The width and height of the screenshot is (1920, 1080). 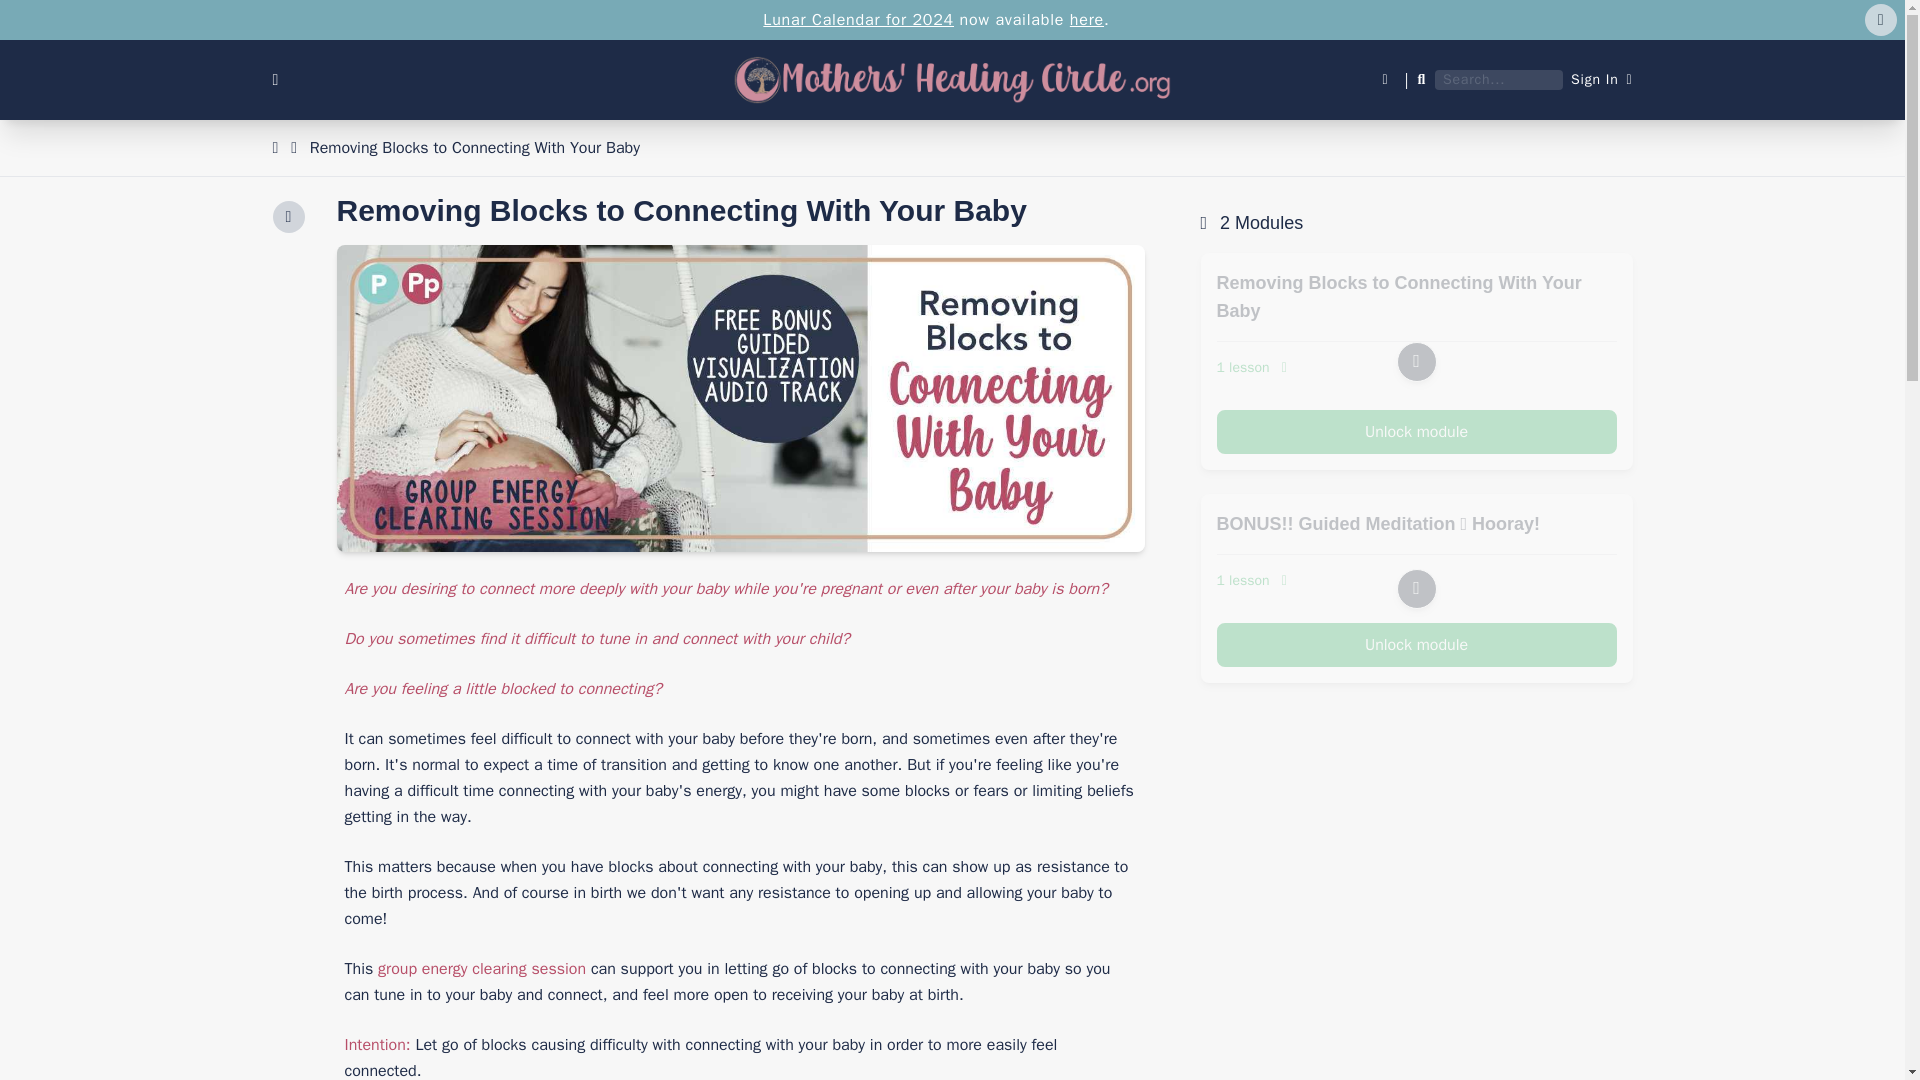 I want to click on 1 lesson, so click(x=1416, y=580).